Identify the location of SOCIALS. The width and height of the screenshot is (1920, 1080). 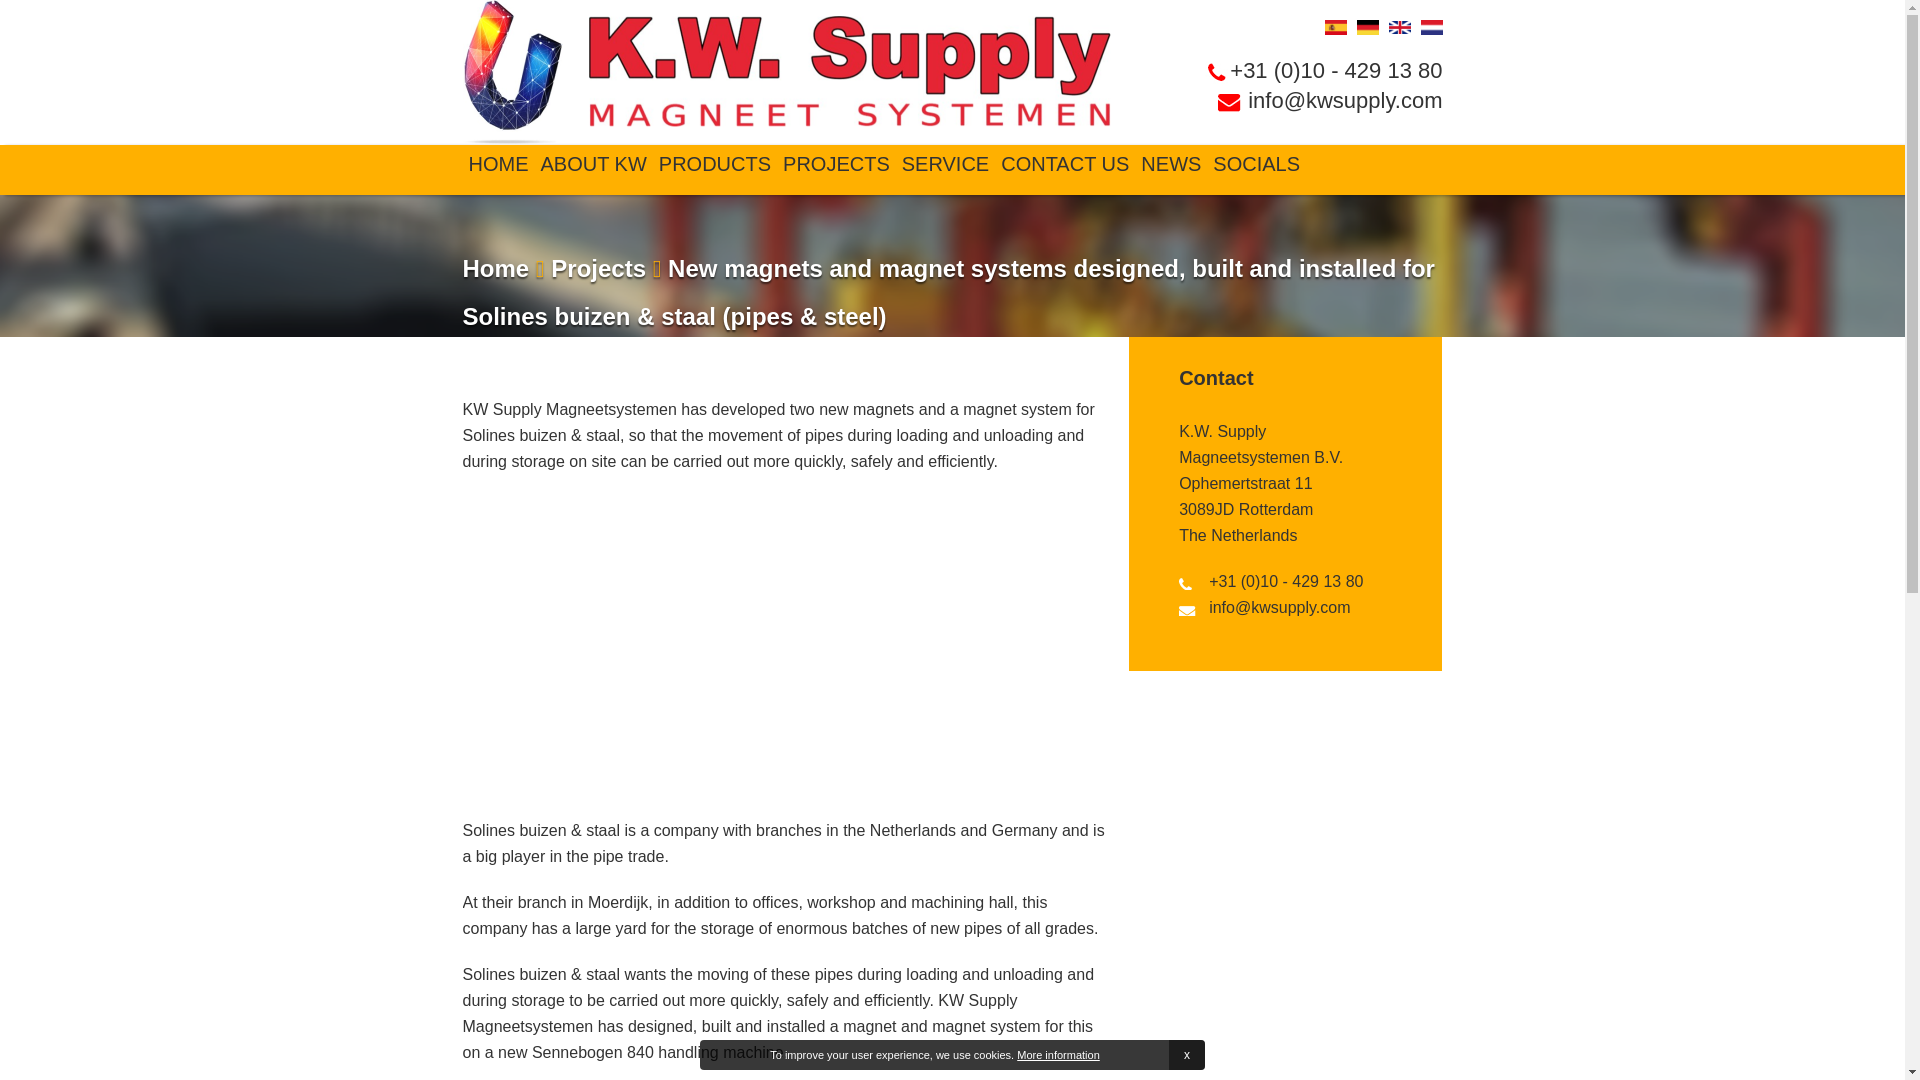
(1256, 163).